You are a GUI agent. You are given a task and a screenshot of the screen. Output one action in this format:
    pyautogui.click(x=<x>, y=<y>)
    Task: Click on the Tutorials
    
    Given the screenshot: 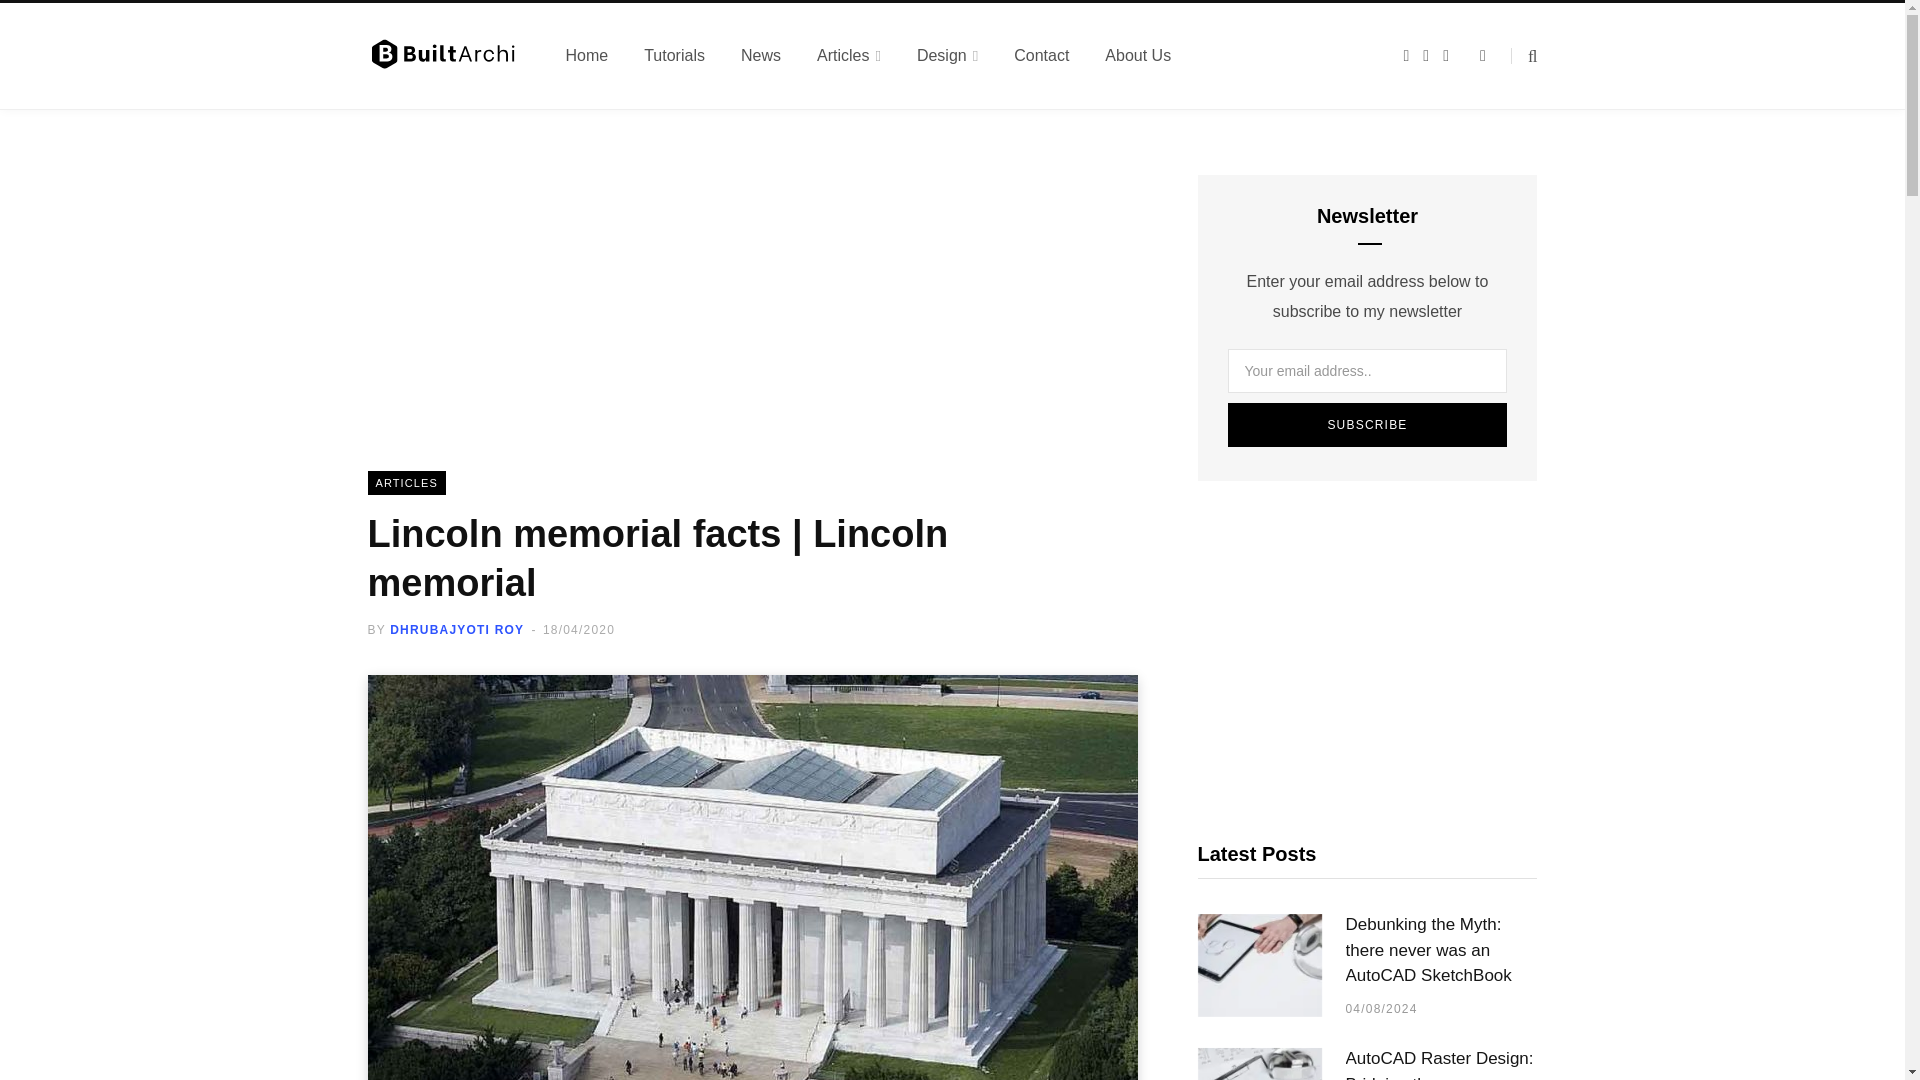 What is the action you would take?
    pyautogui.click(x=674, y=55)
    